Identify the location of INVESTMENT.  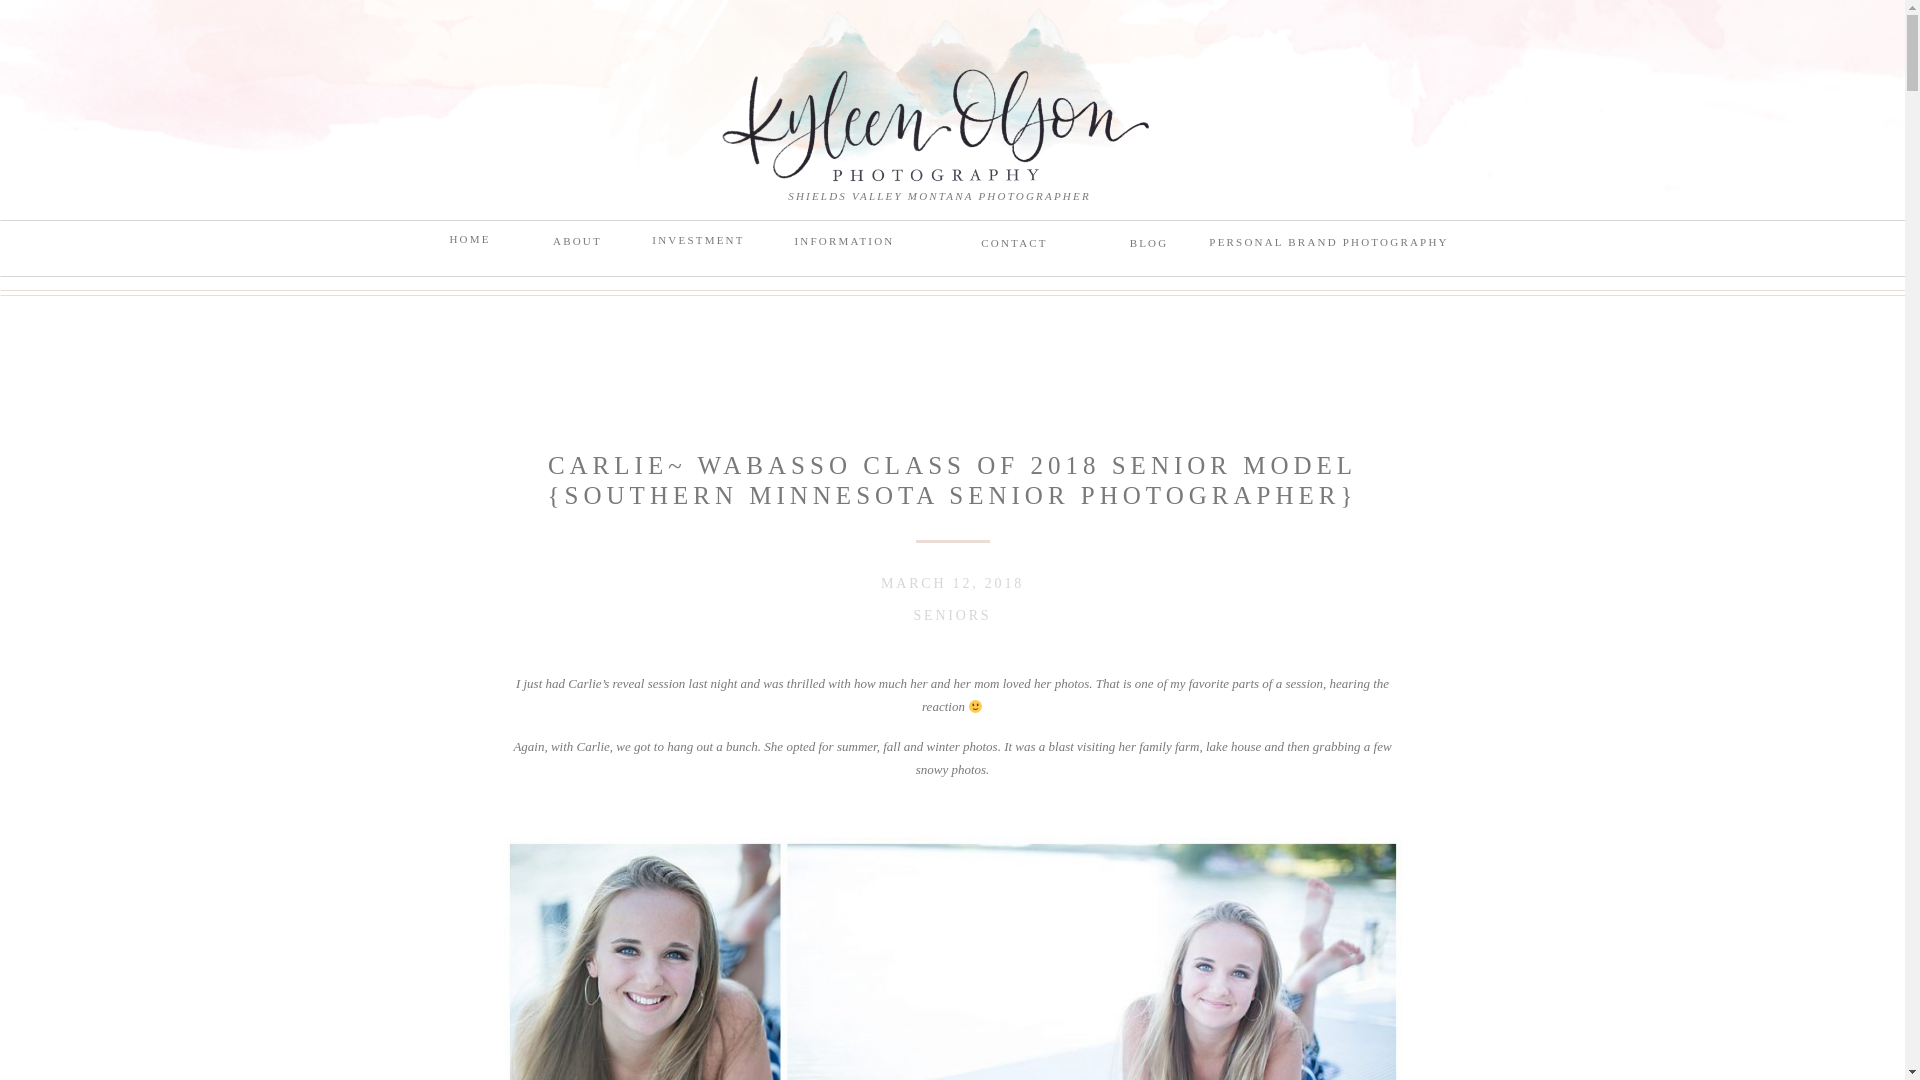
(698, 244).